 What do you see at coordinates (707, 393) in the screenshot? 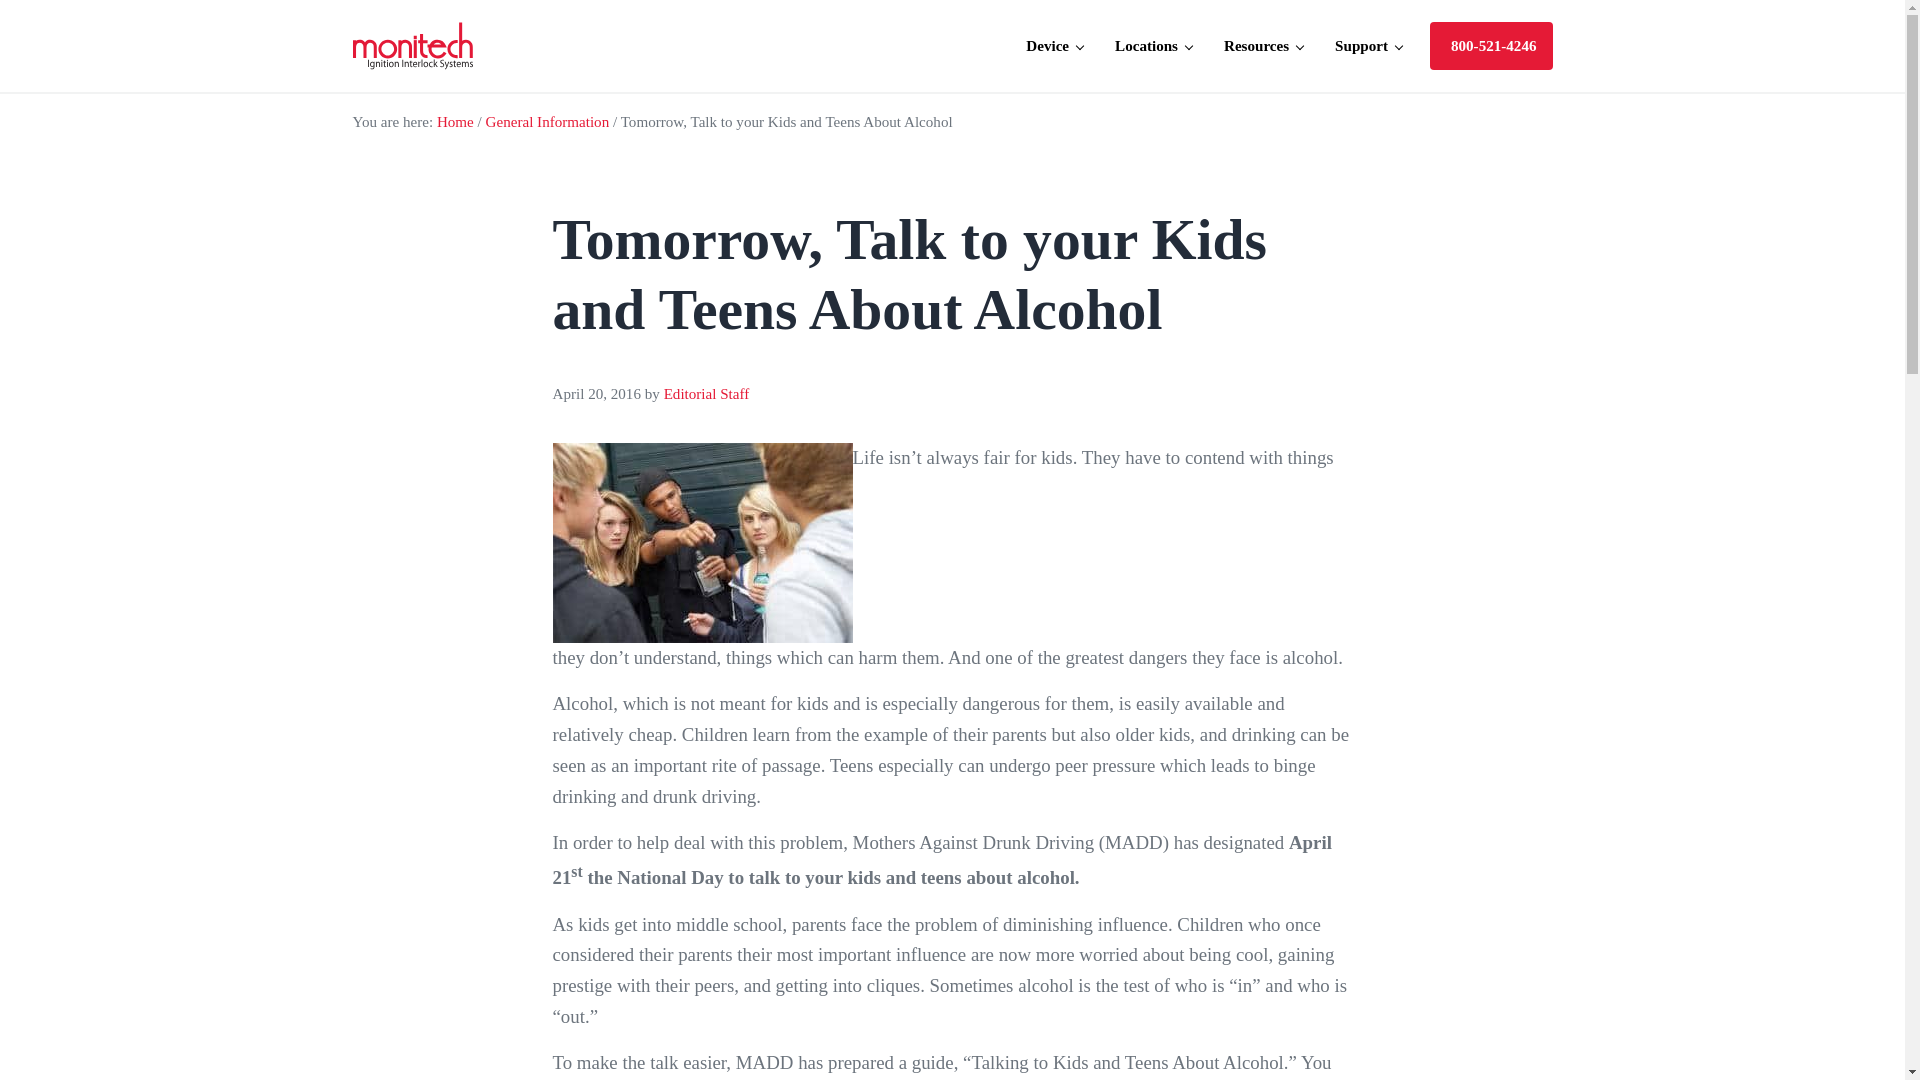
I see `Editorial Staff` at bounding box center [707, 393].